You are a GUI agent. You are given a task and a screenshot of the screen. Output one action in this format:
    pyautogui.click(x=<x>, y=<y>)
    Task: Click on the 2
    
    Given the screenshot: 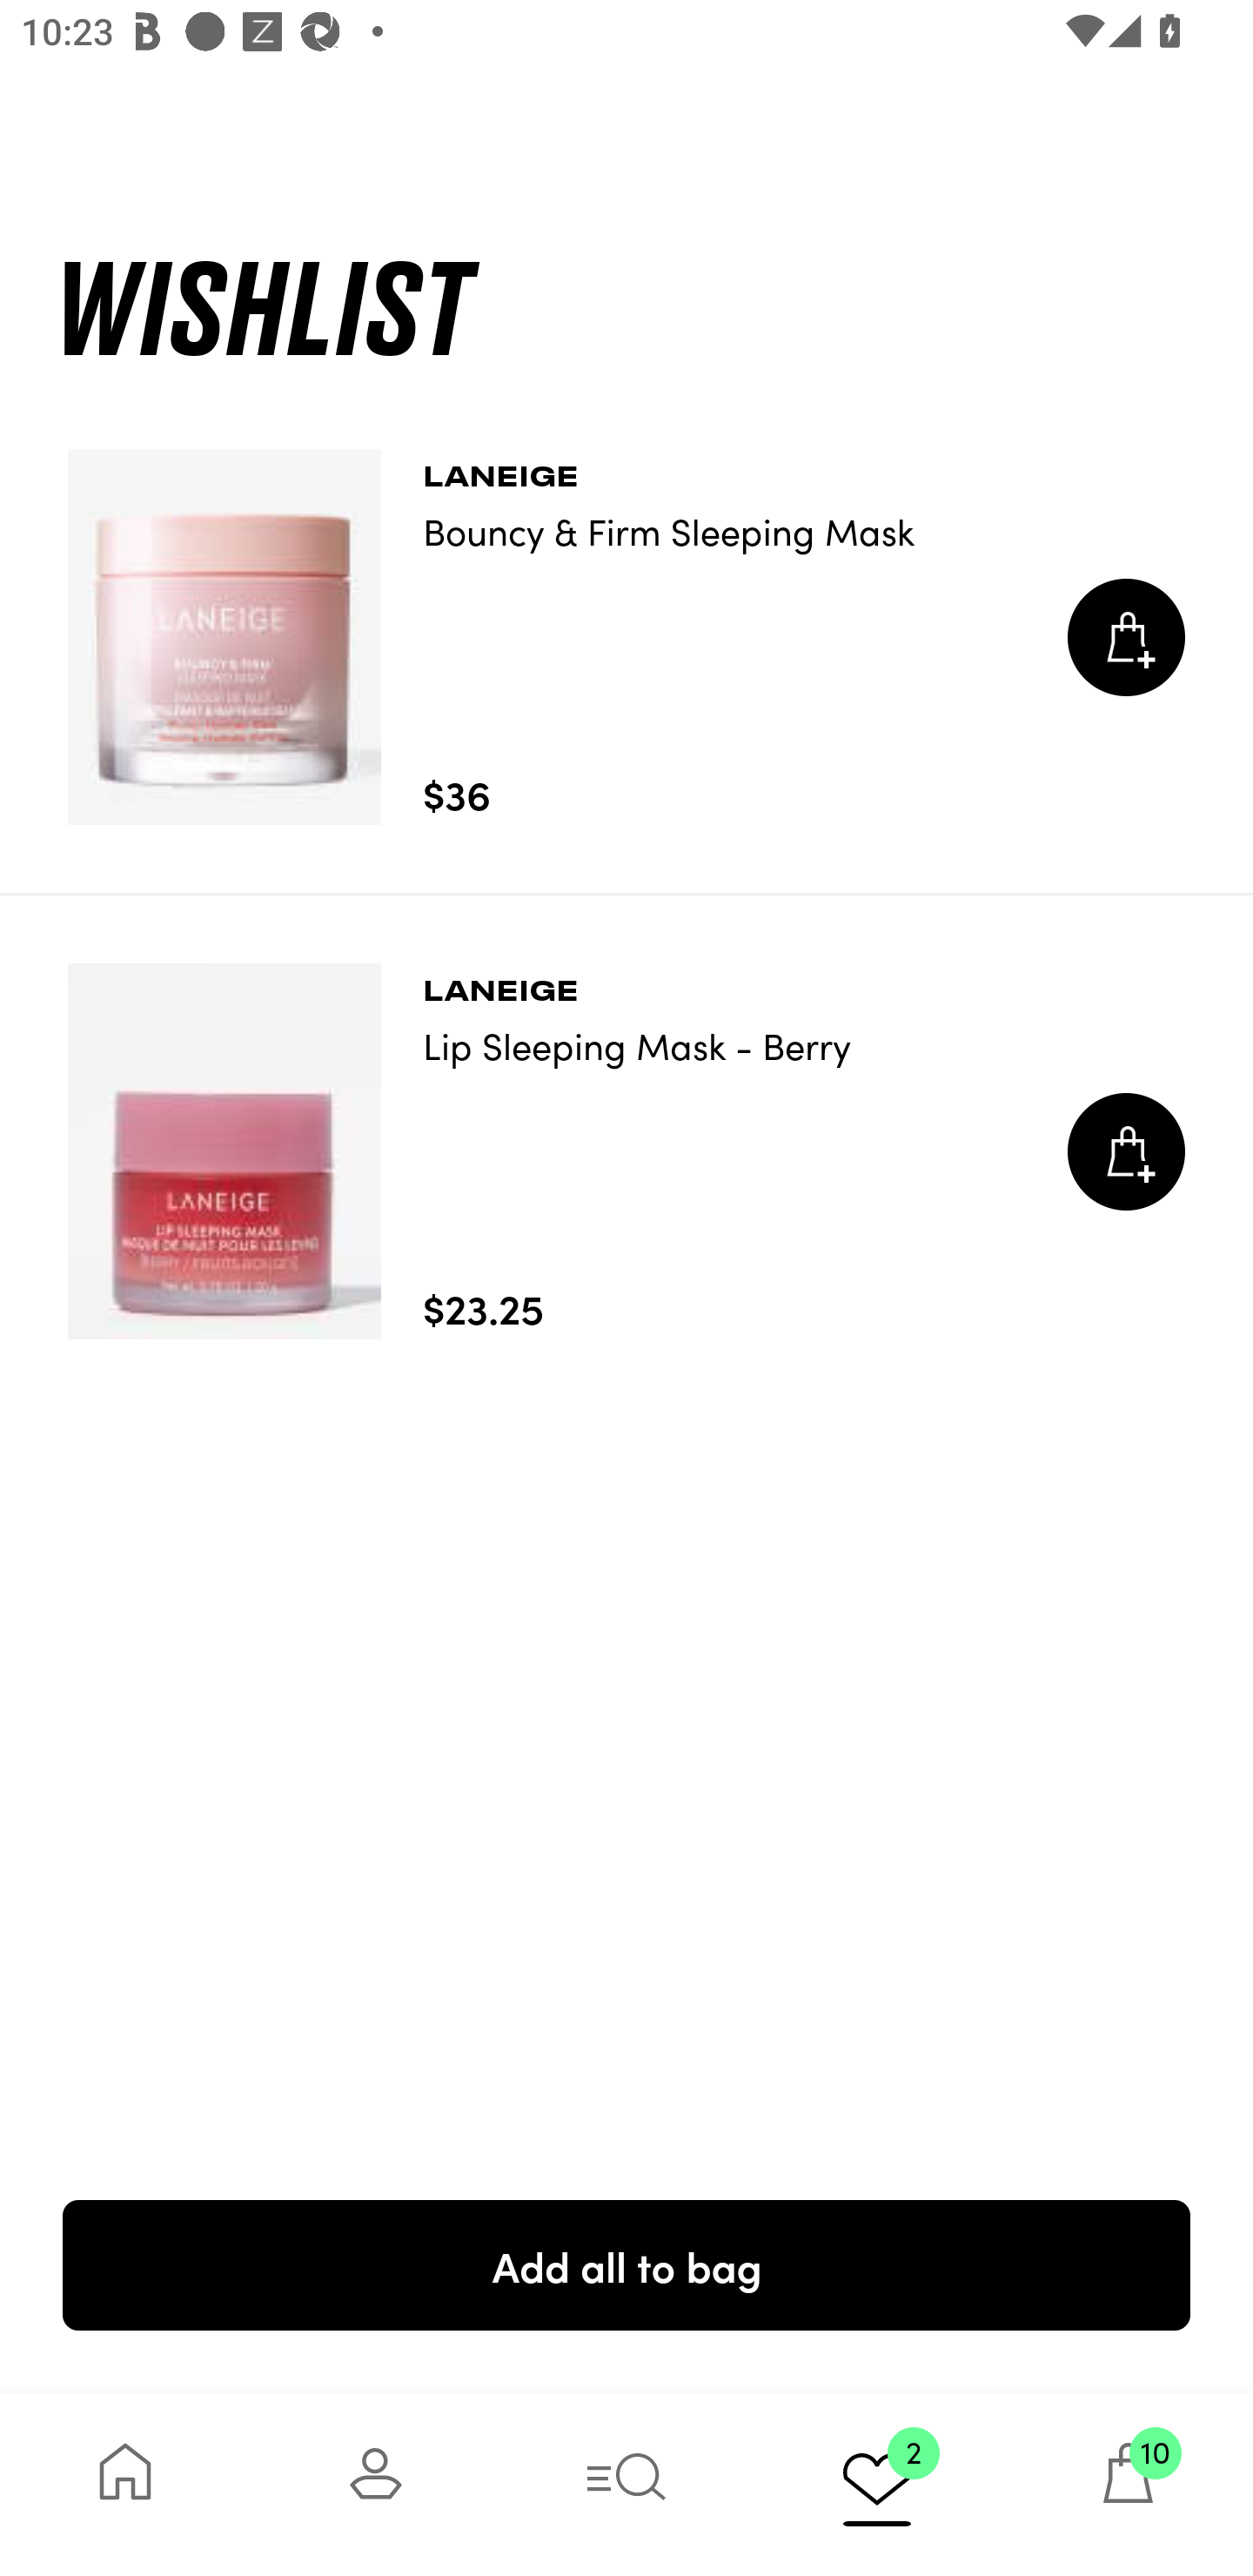 What is the action you would take?
    pyautogui.click(x=877, y=2484)
    